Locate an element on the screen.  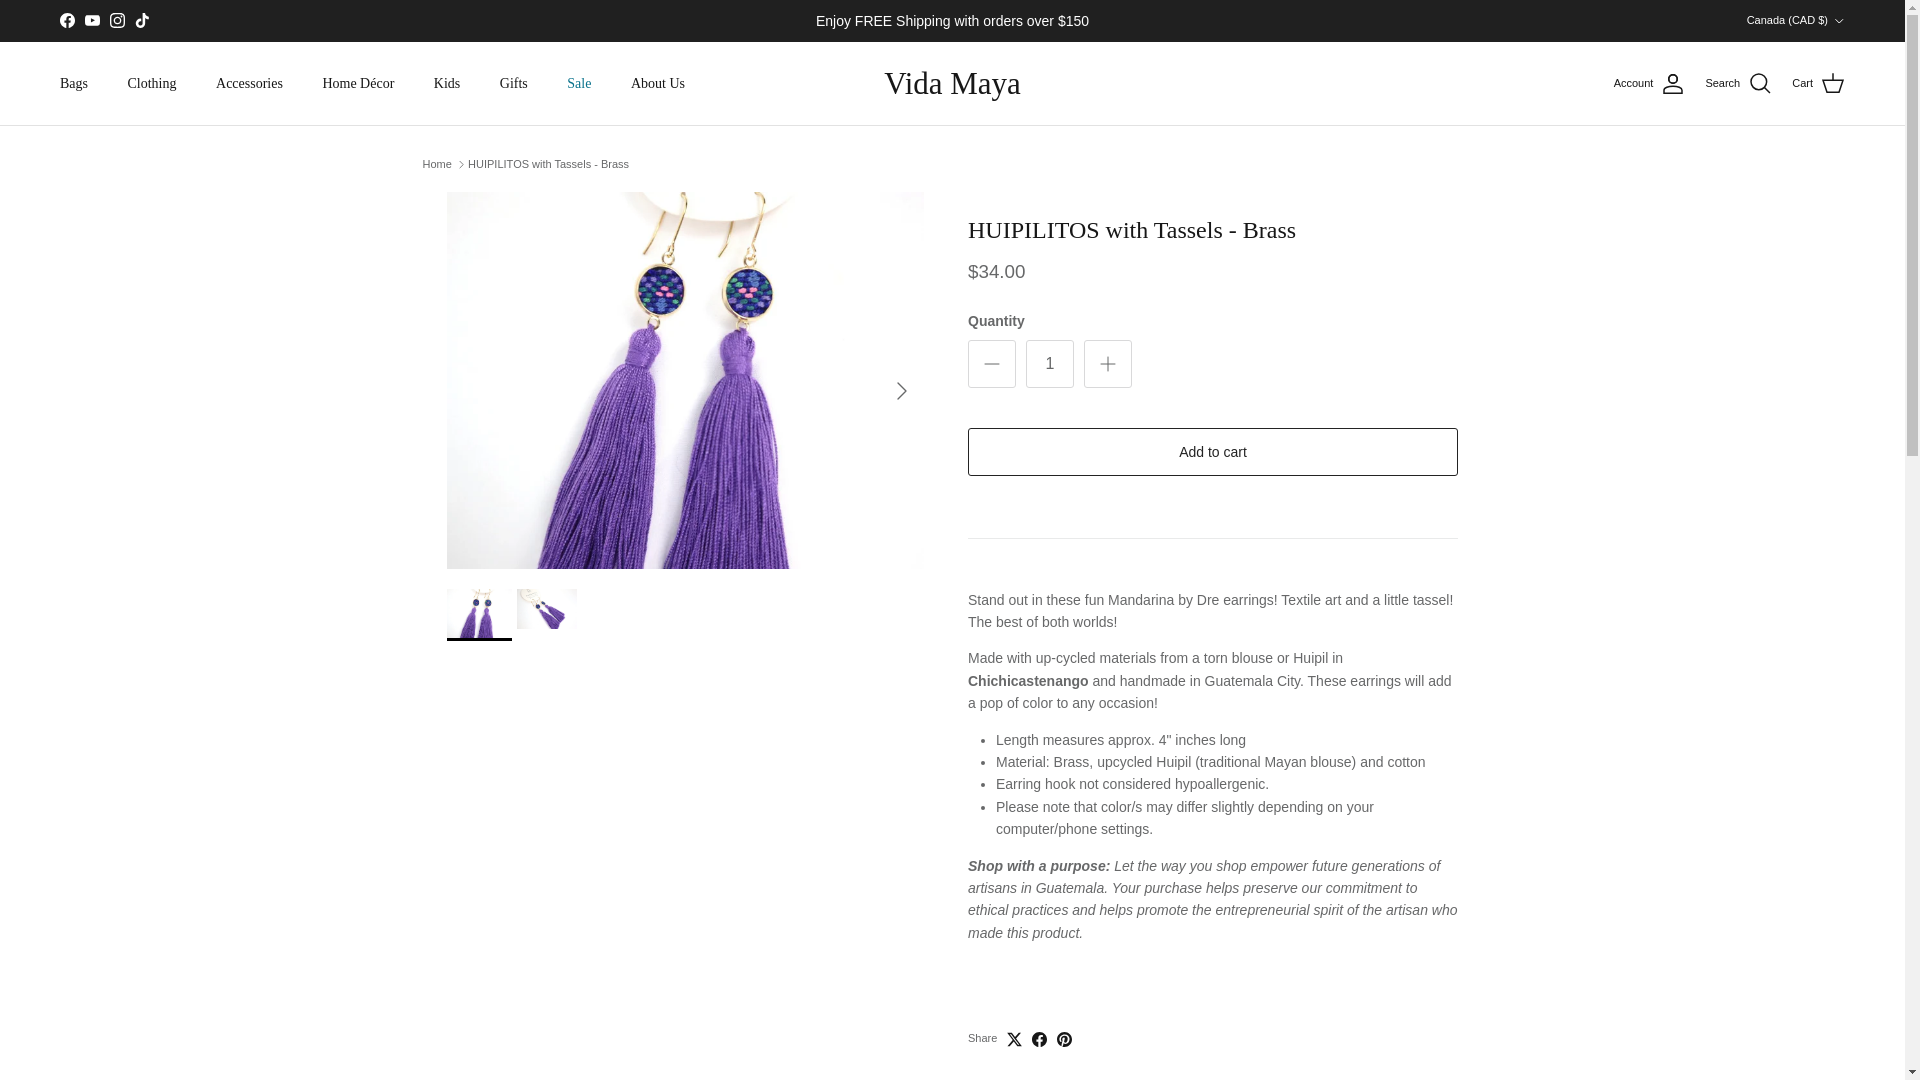
TikTok is located at coordinates (142, 20).